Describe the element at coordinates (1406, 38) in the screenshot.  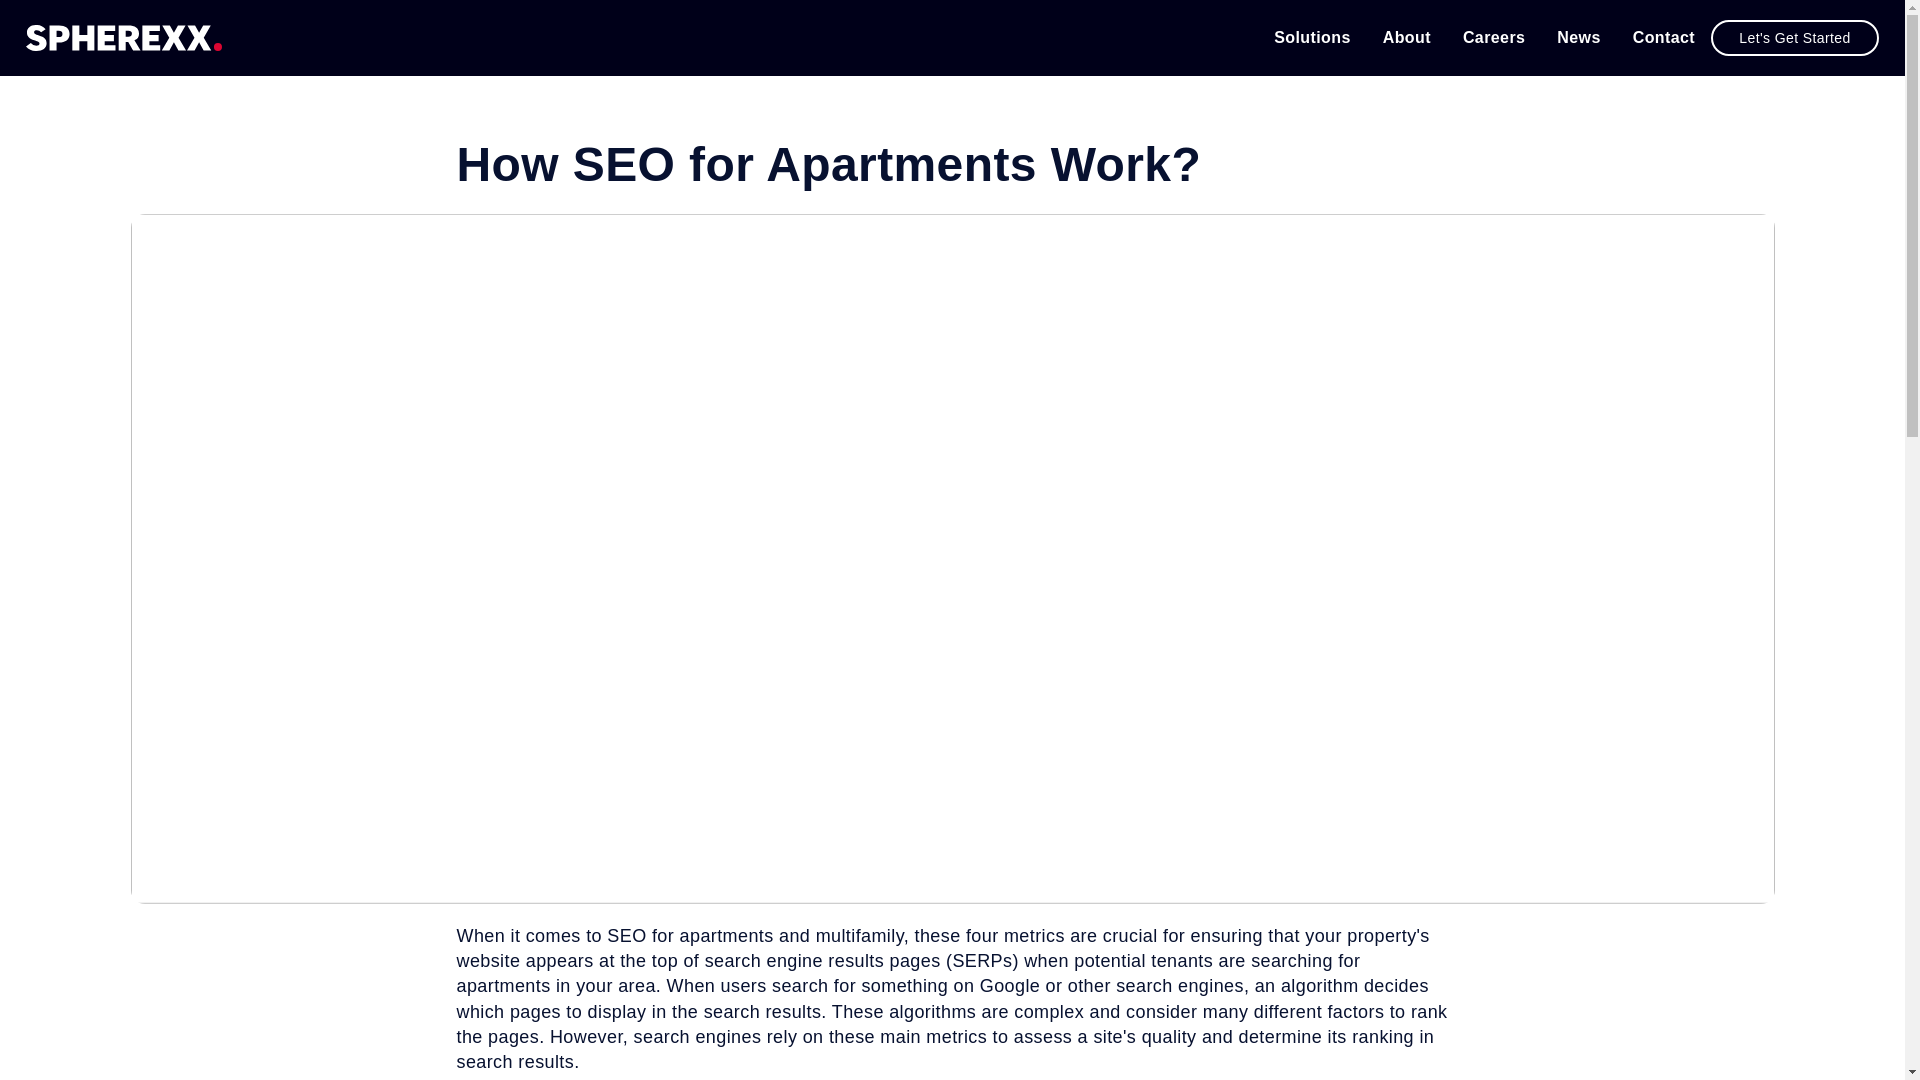
I see `About` at that location.